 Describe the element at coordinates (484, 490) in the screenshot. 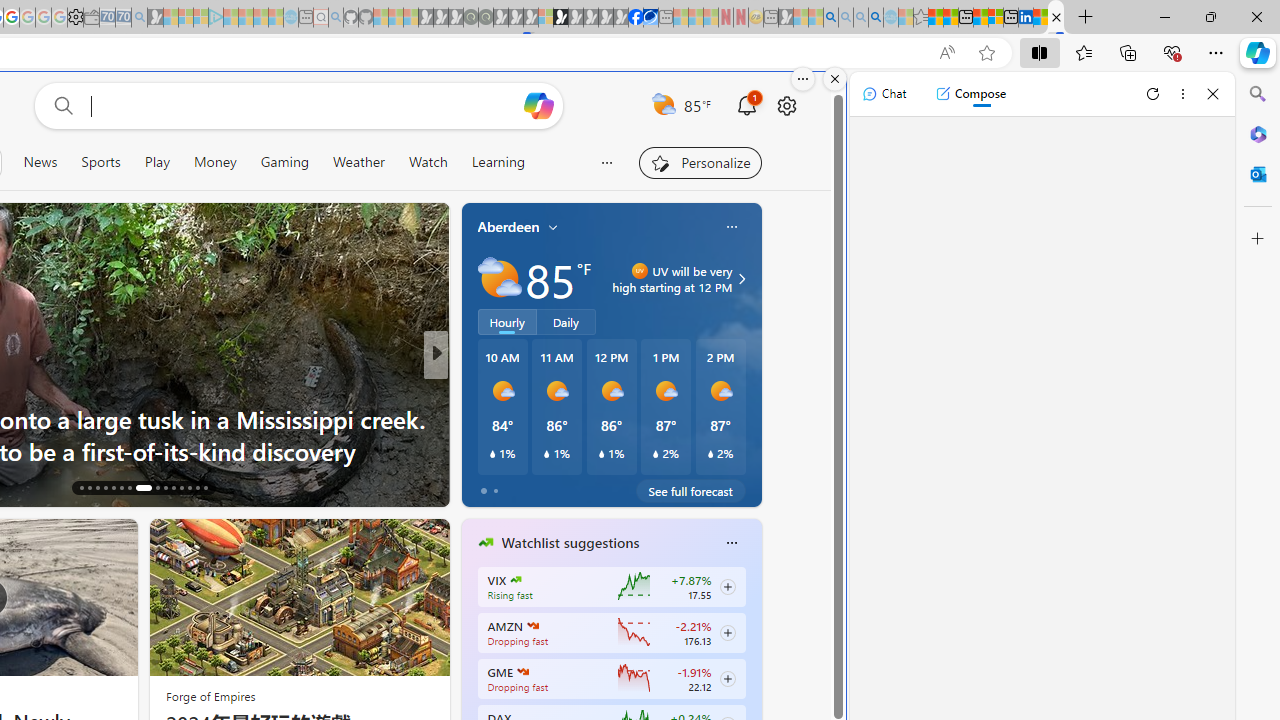

I see `tab-0` at that location.